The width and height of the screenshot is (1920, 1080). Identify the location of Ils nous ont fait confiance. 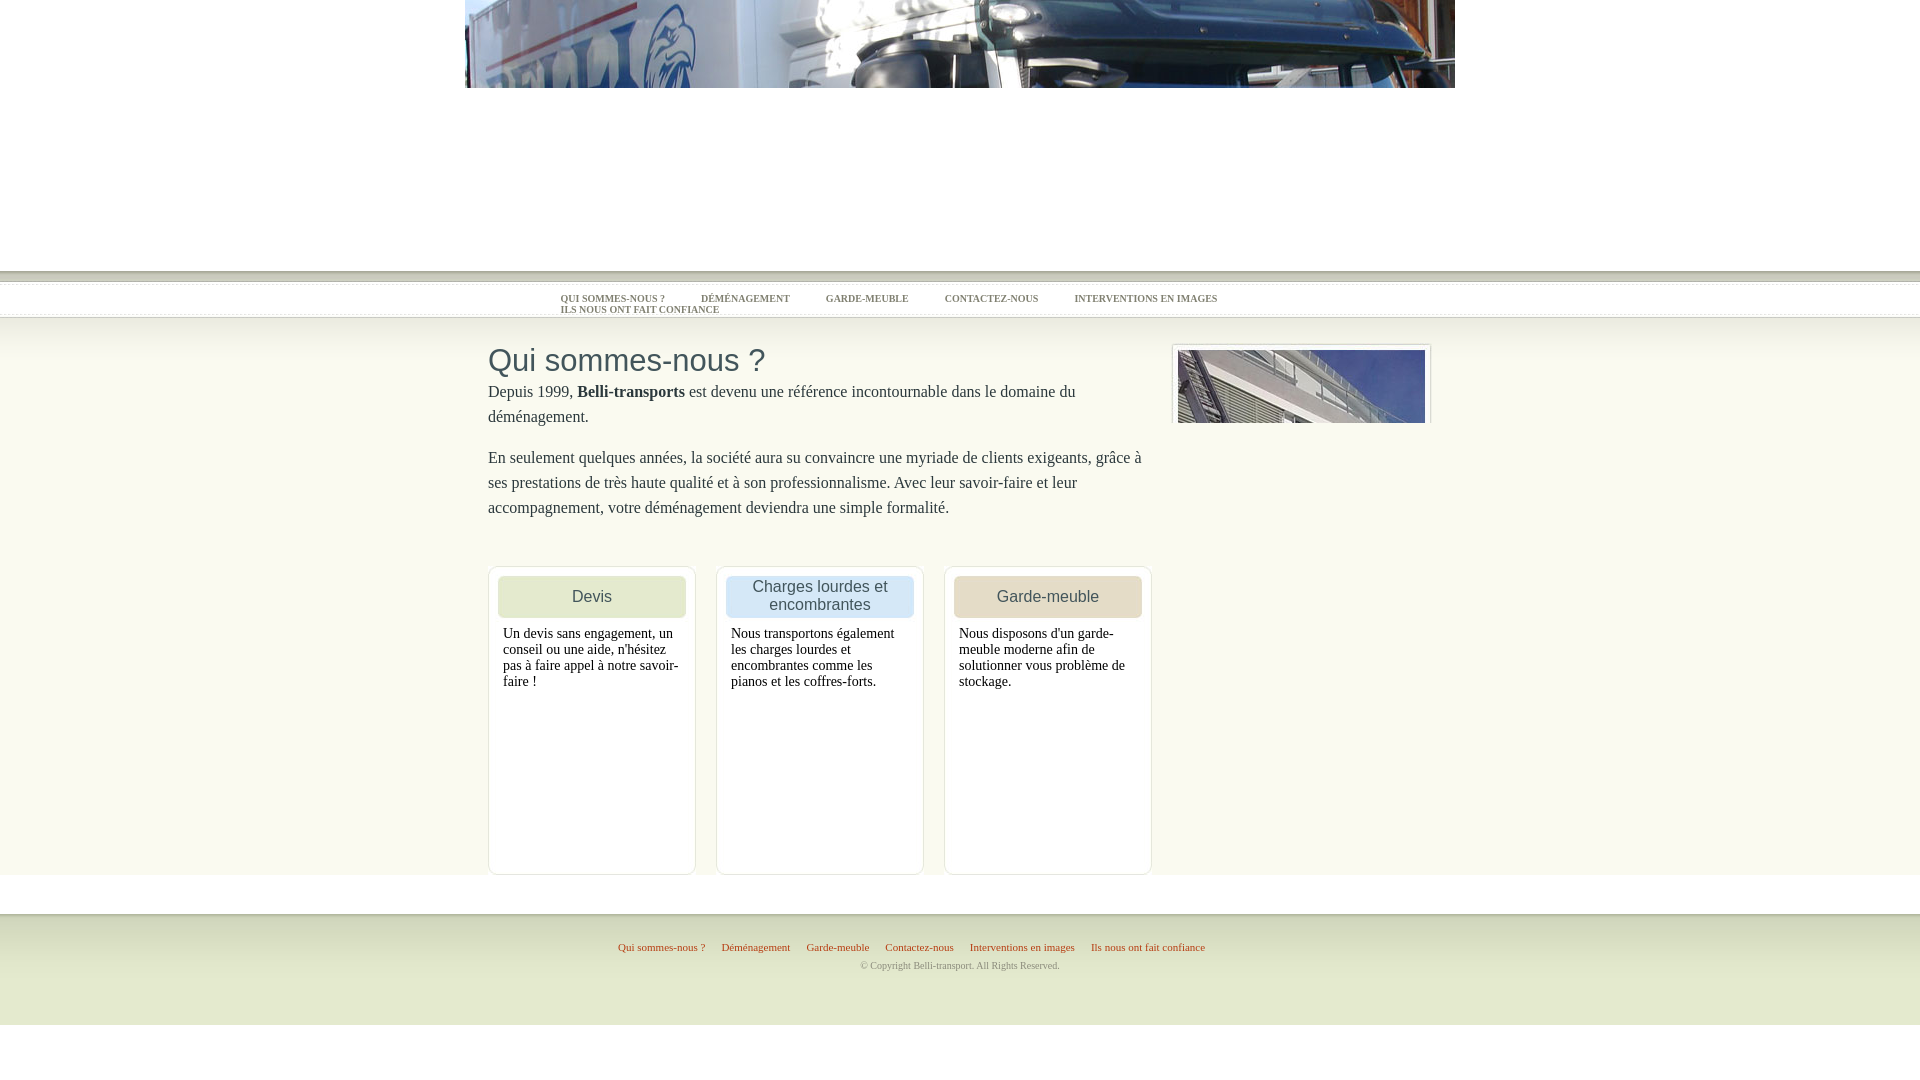
(1148, 948).